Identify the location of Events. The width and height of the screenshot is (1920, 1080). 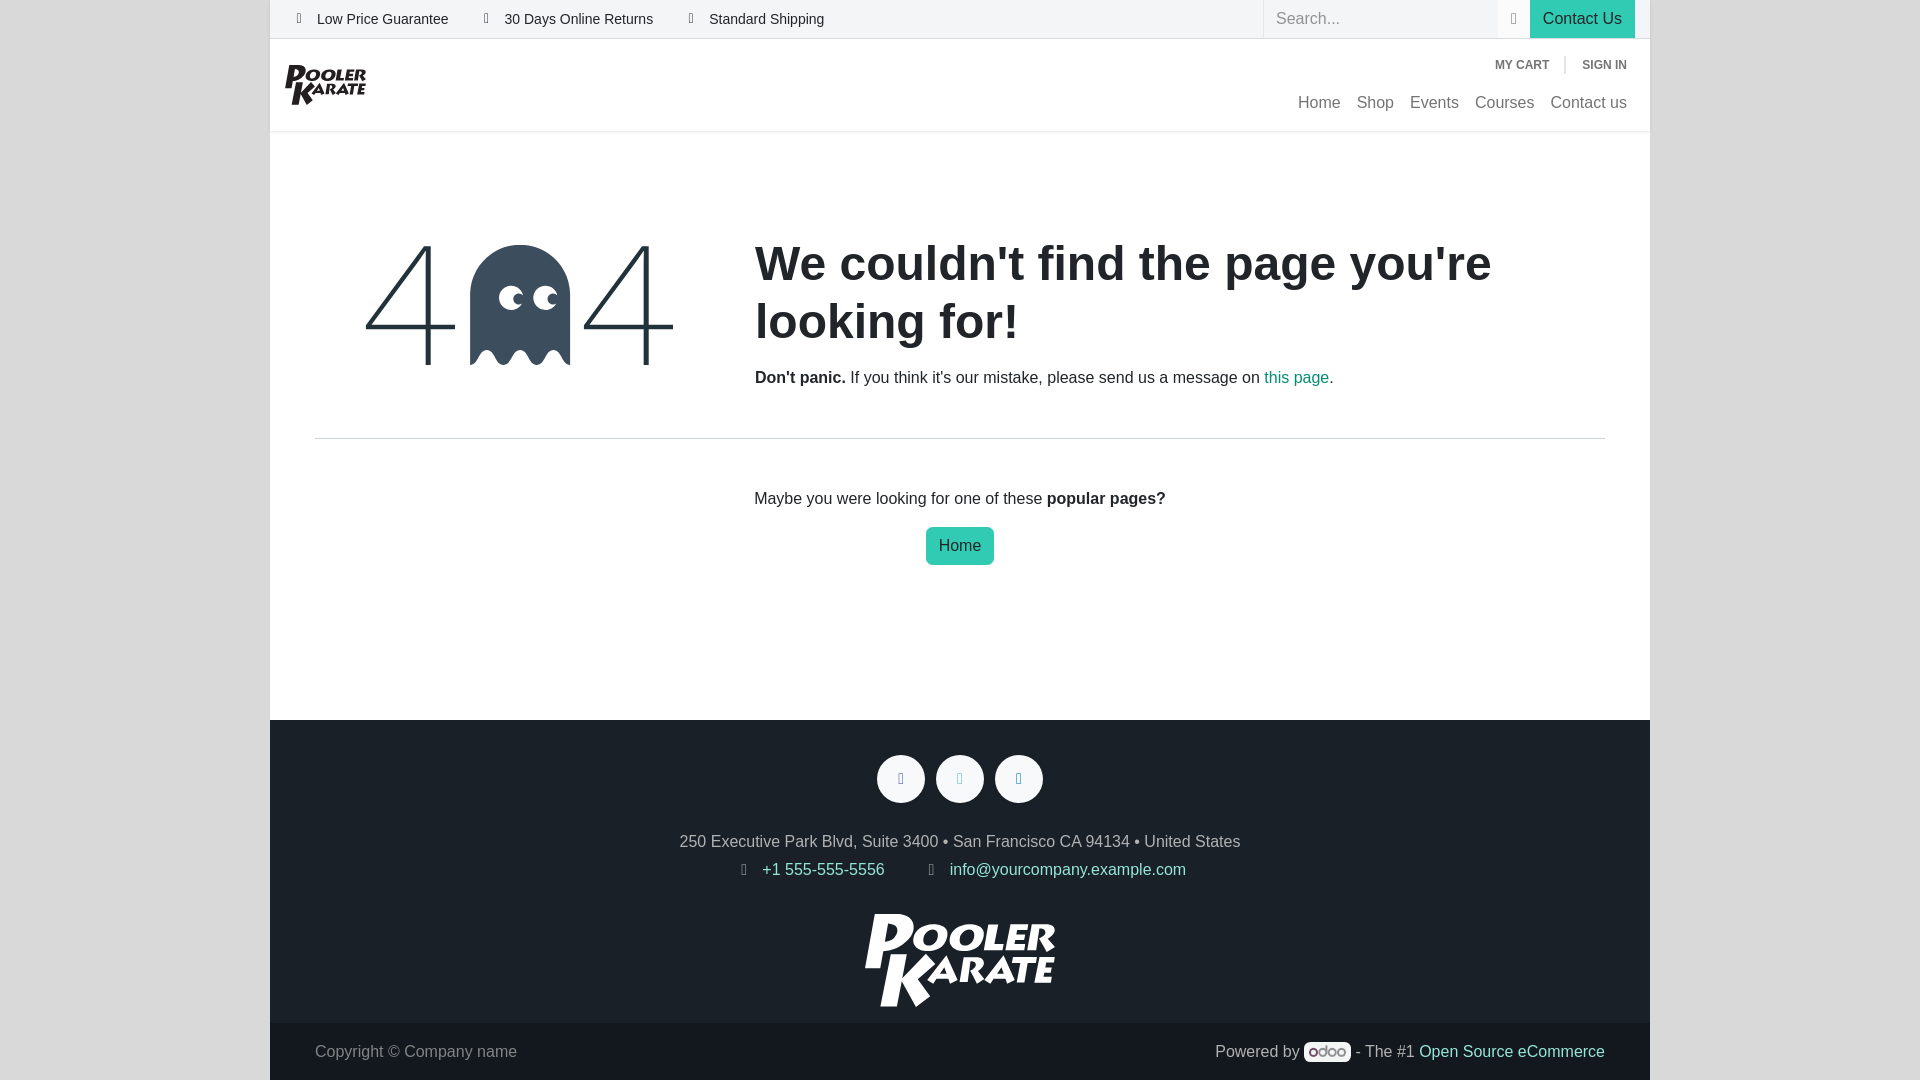
(1434, 103).